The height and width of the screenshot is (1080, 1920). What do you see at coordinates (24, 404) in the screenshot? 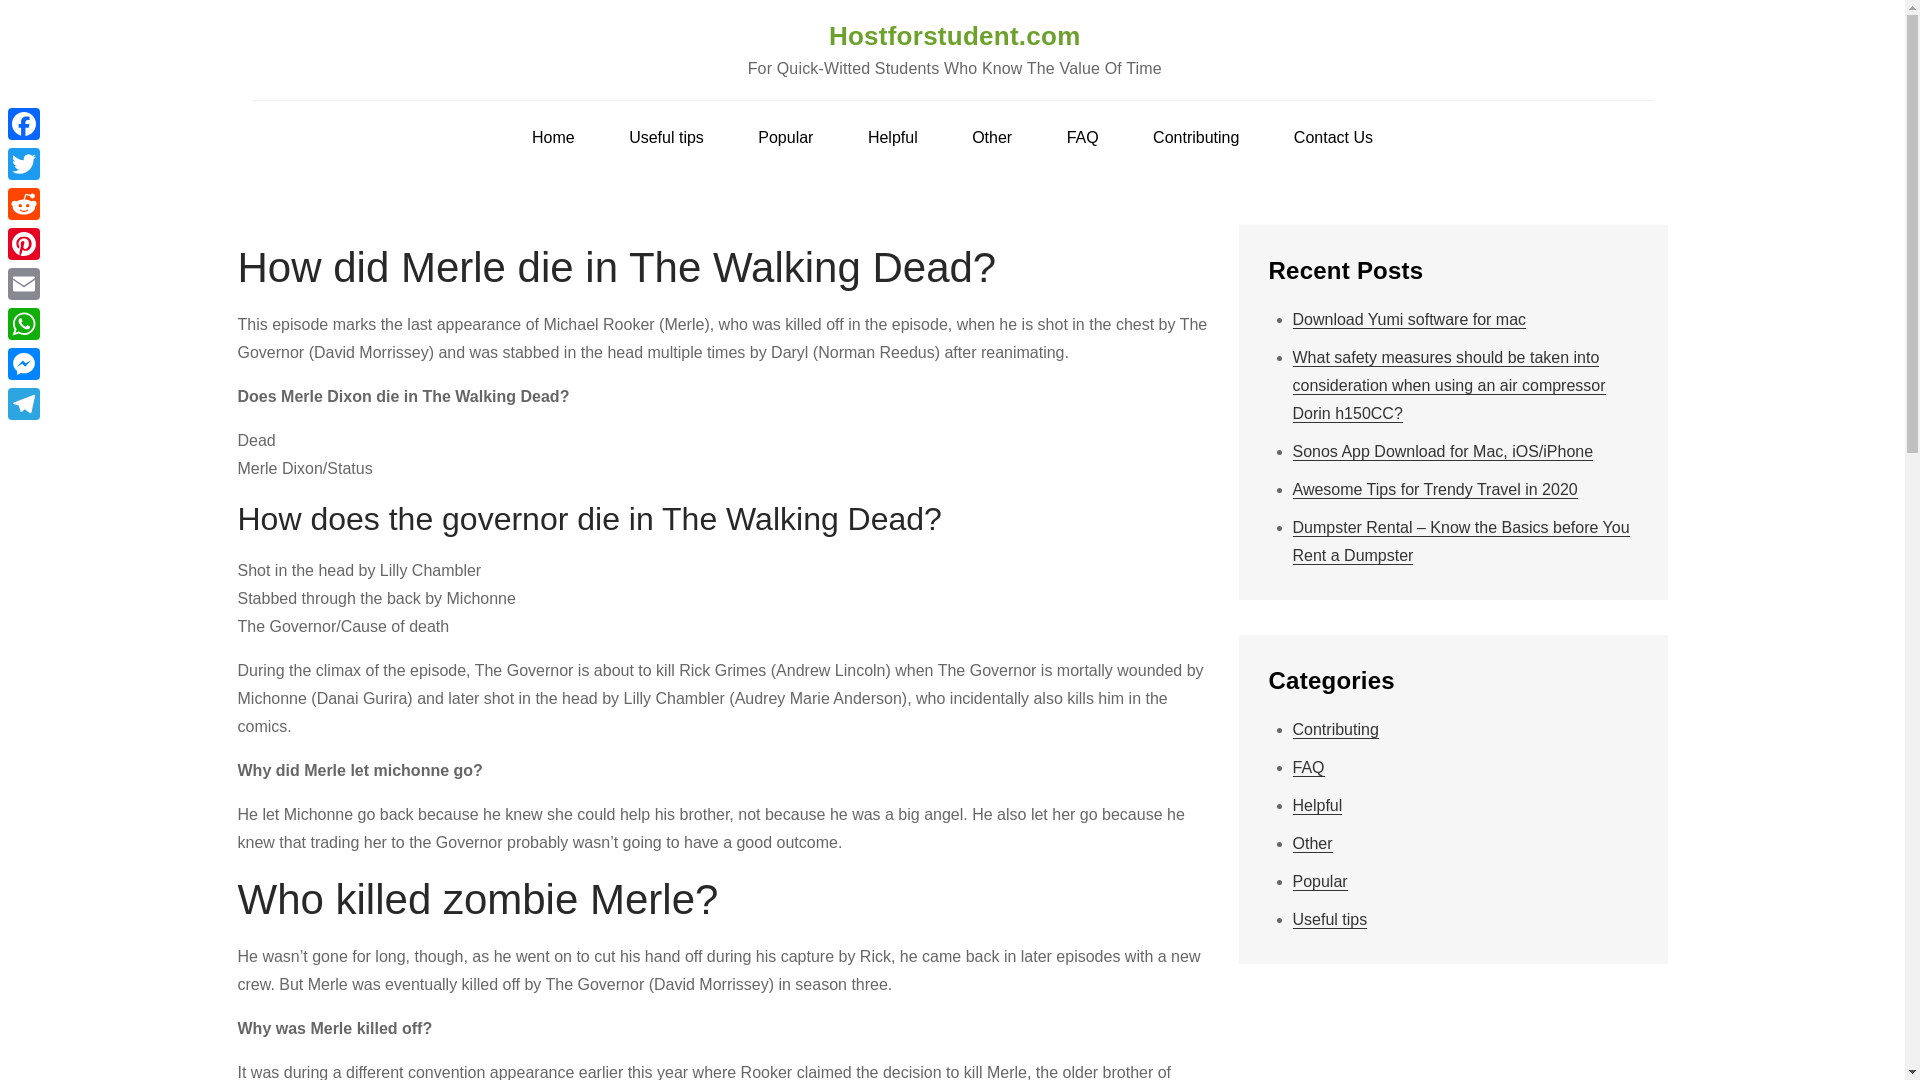
I see `Telegram` at bounding box center [24, 404].